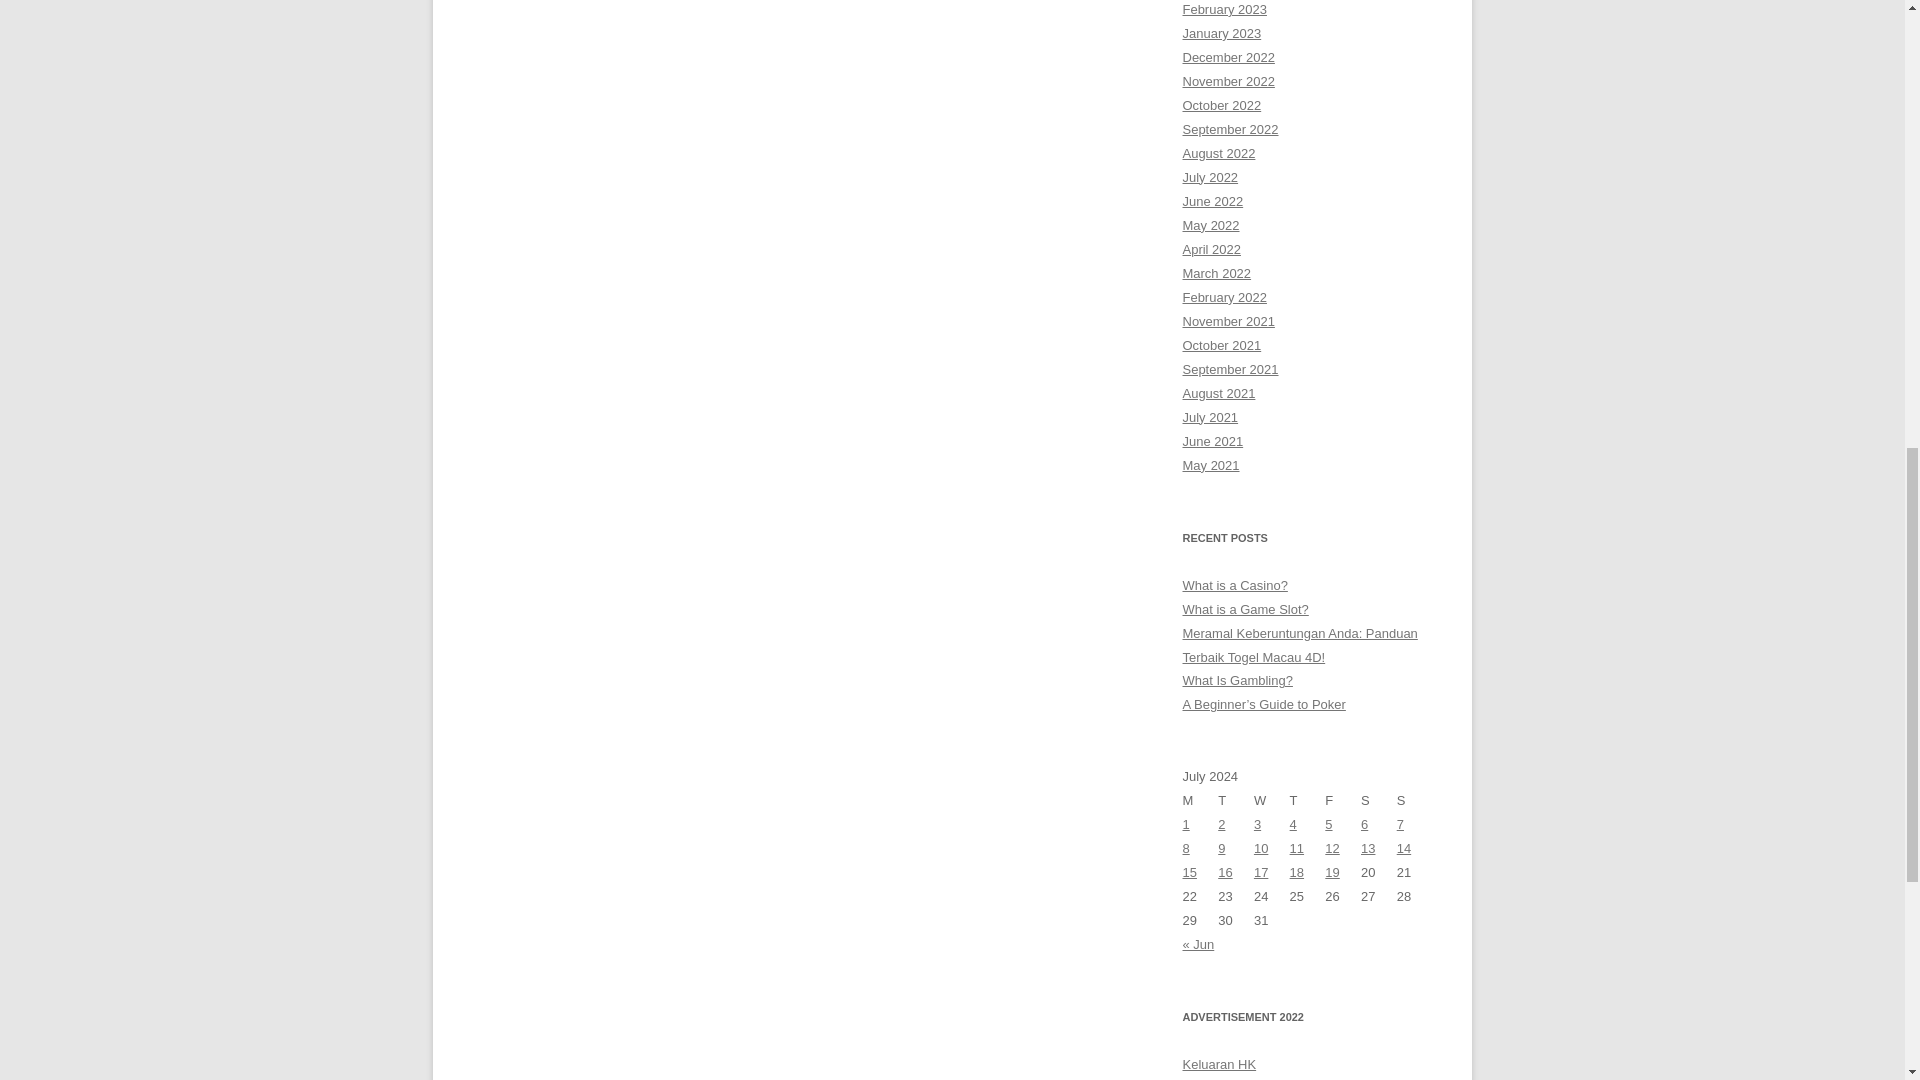 The width and height of the screenshot is (1920, 1080). What do you see at coordinates (1272, 801) in the screenshot?
I see `Wednesday` at bounding box center [1272, 801].